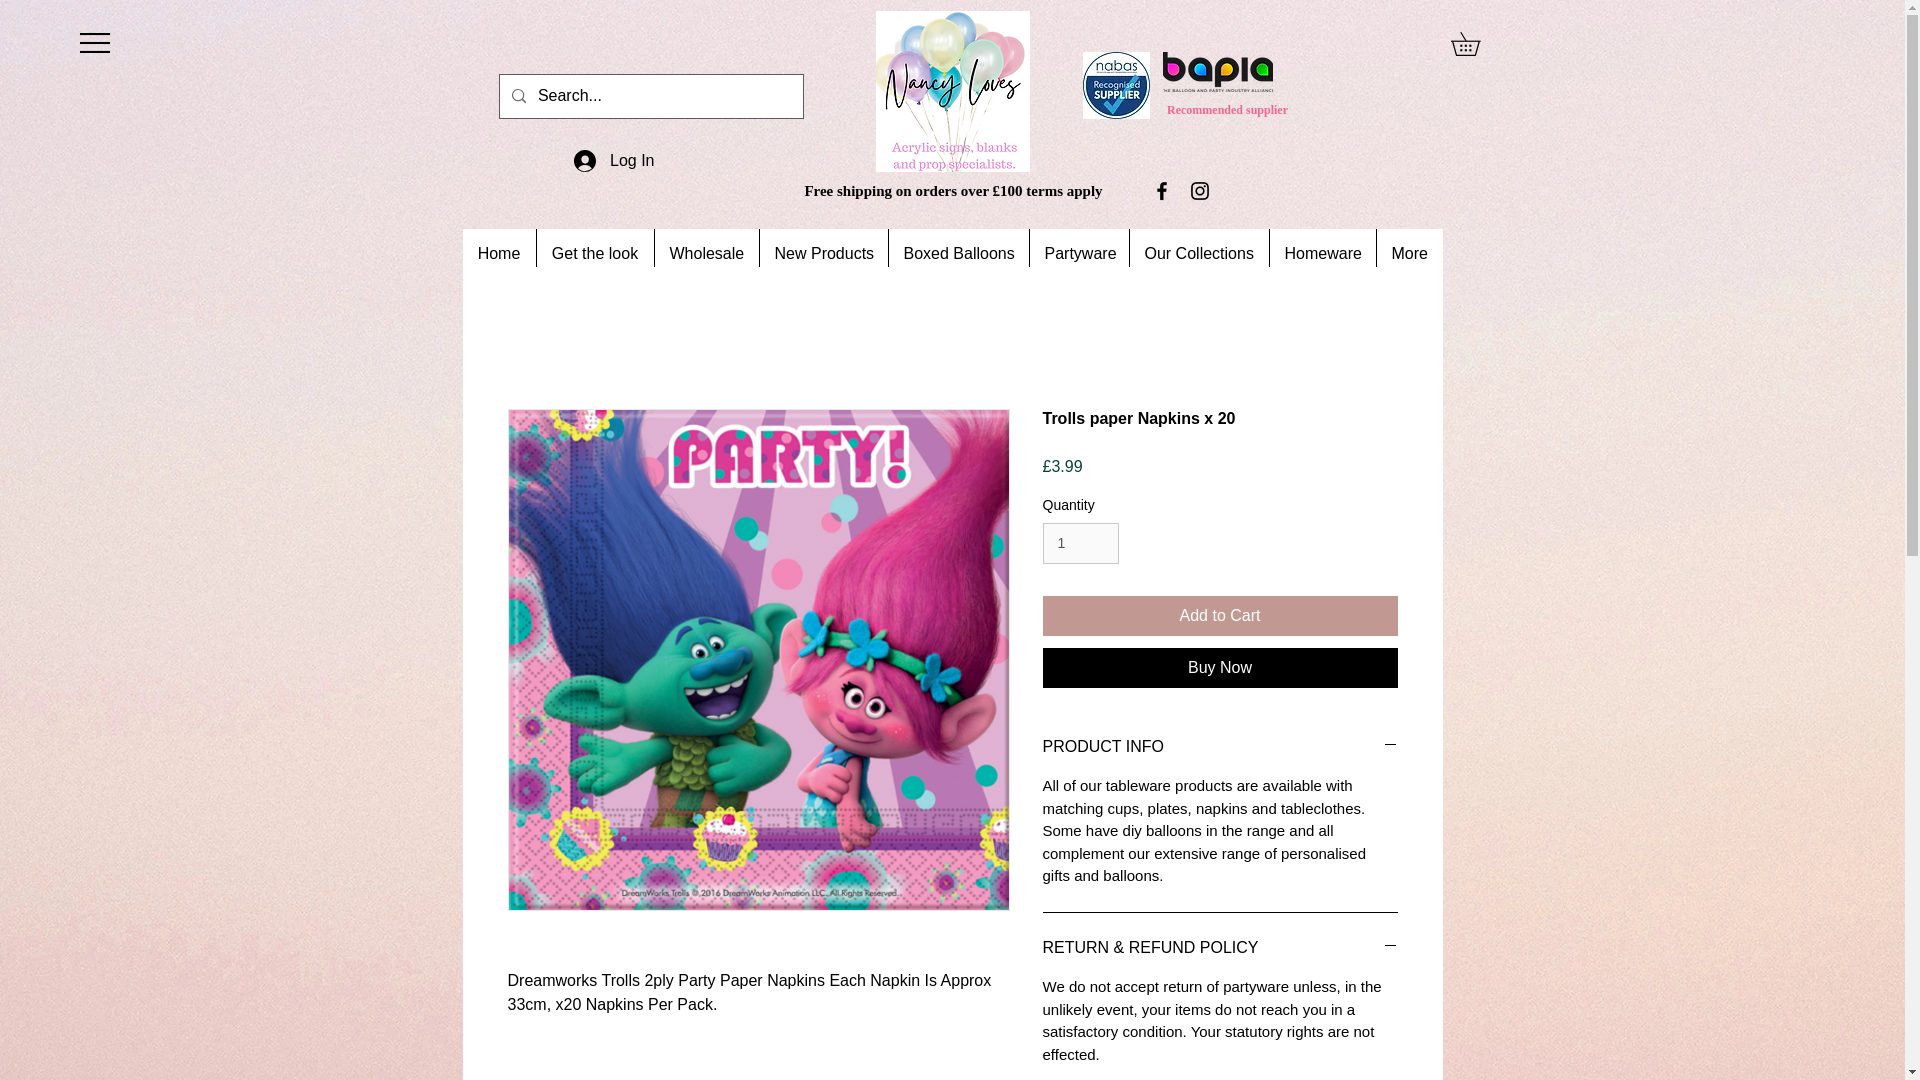 This screenshot has height=1080, width=1920. I want to click on Boxed Balloons, so click(958, 253).